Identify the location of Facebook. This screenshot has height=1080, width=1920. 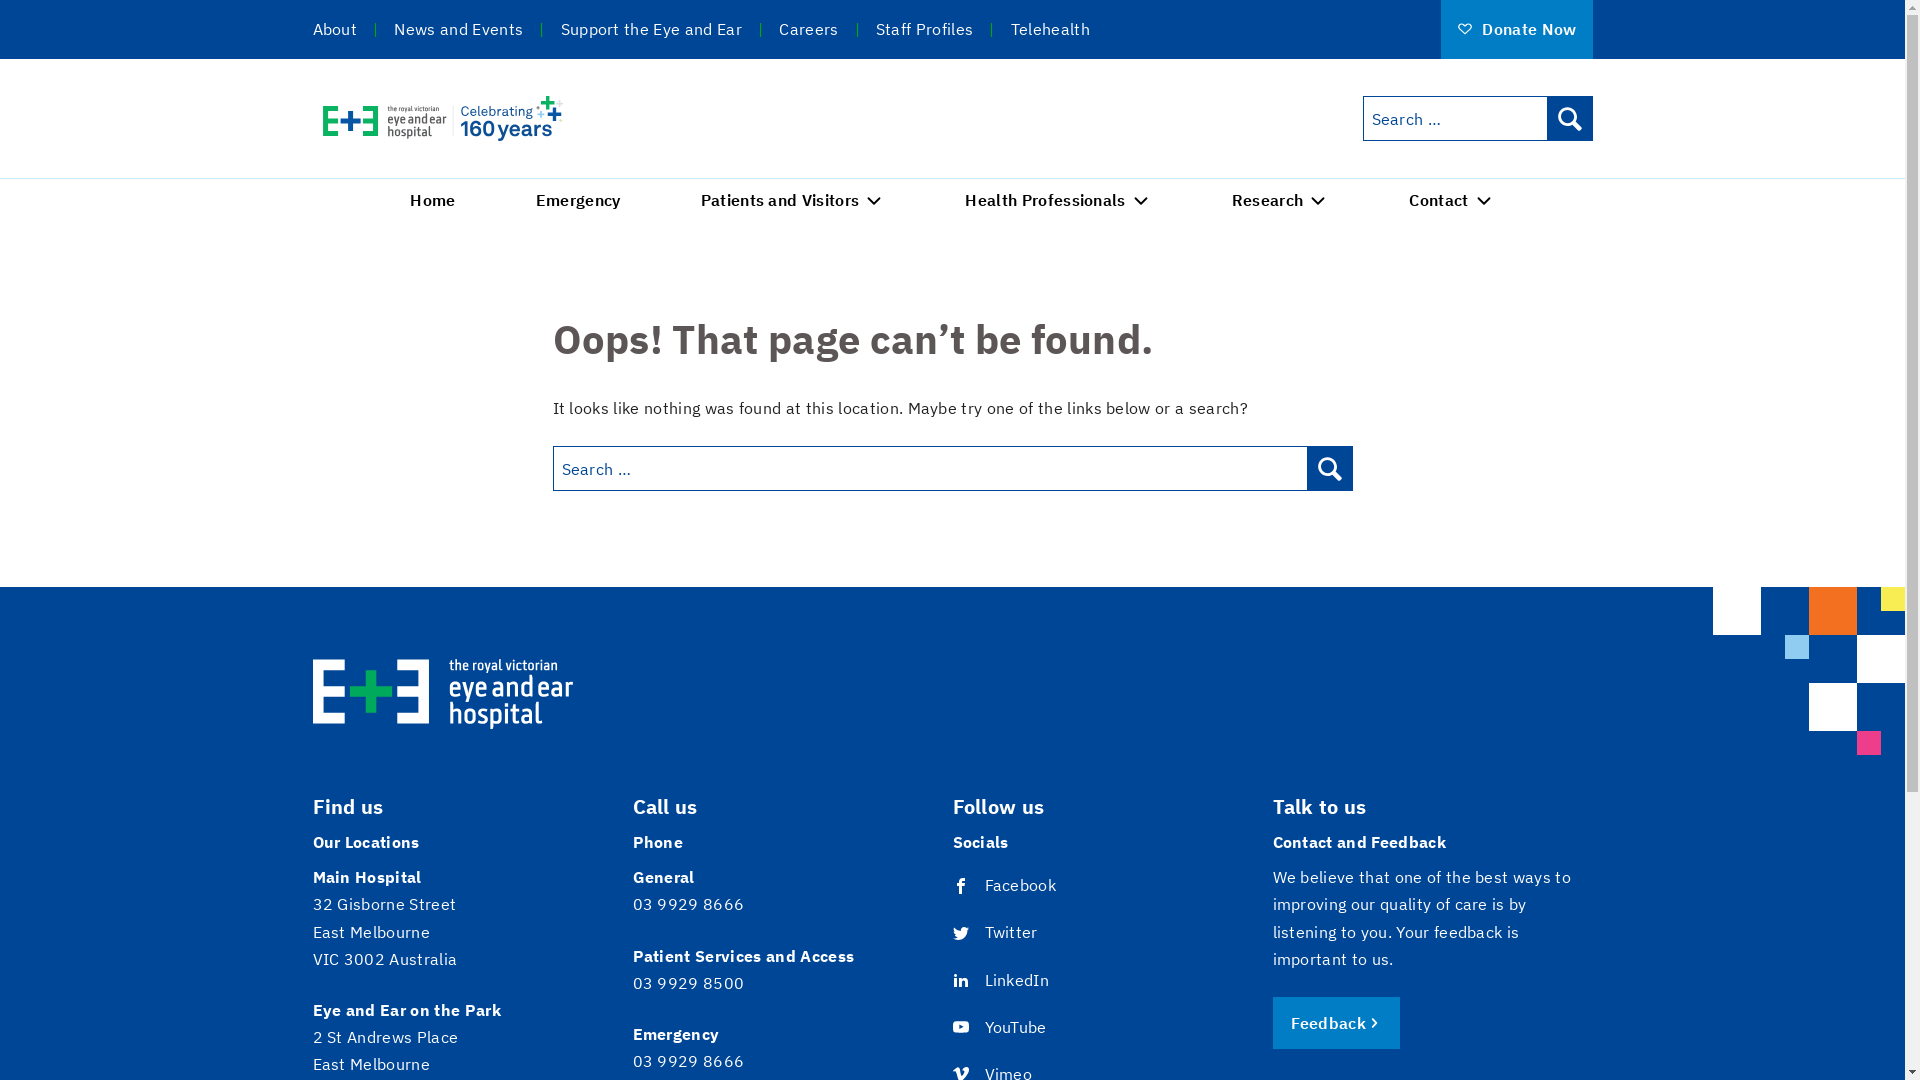
(1032, 886).